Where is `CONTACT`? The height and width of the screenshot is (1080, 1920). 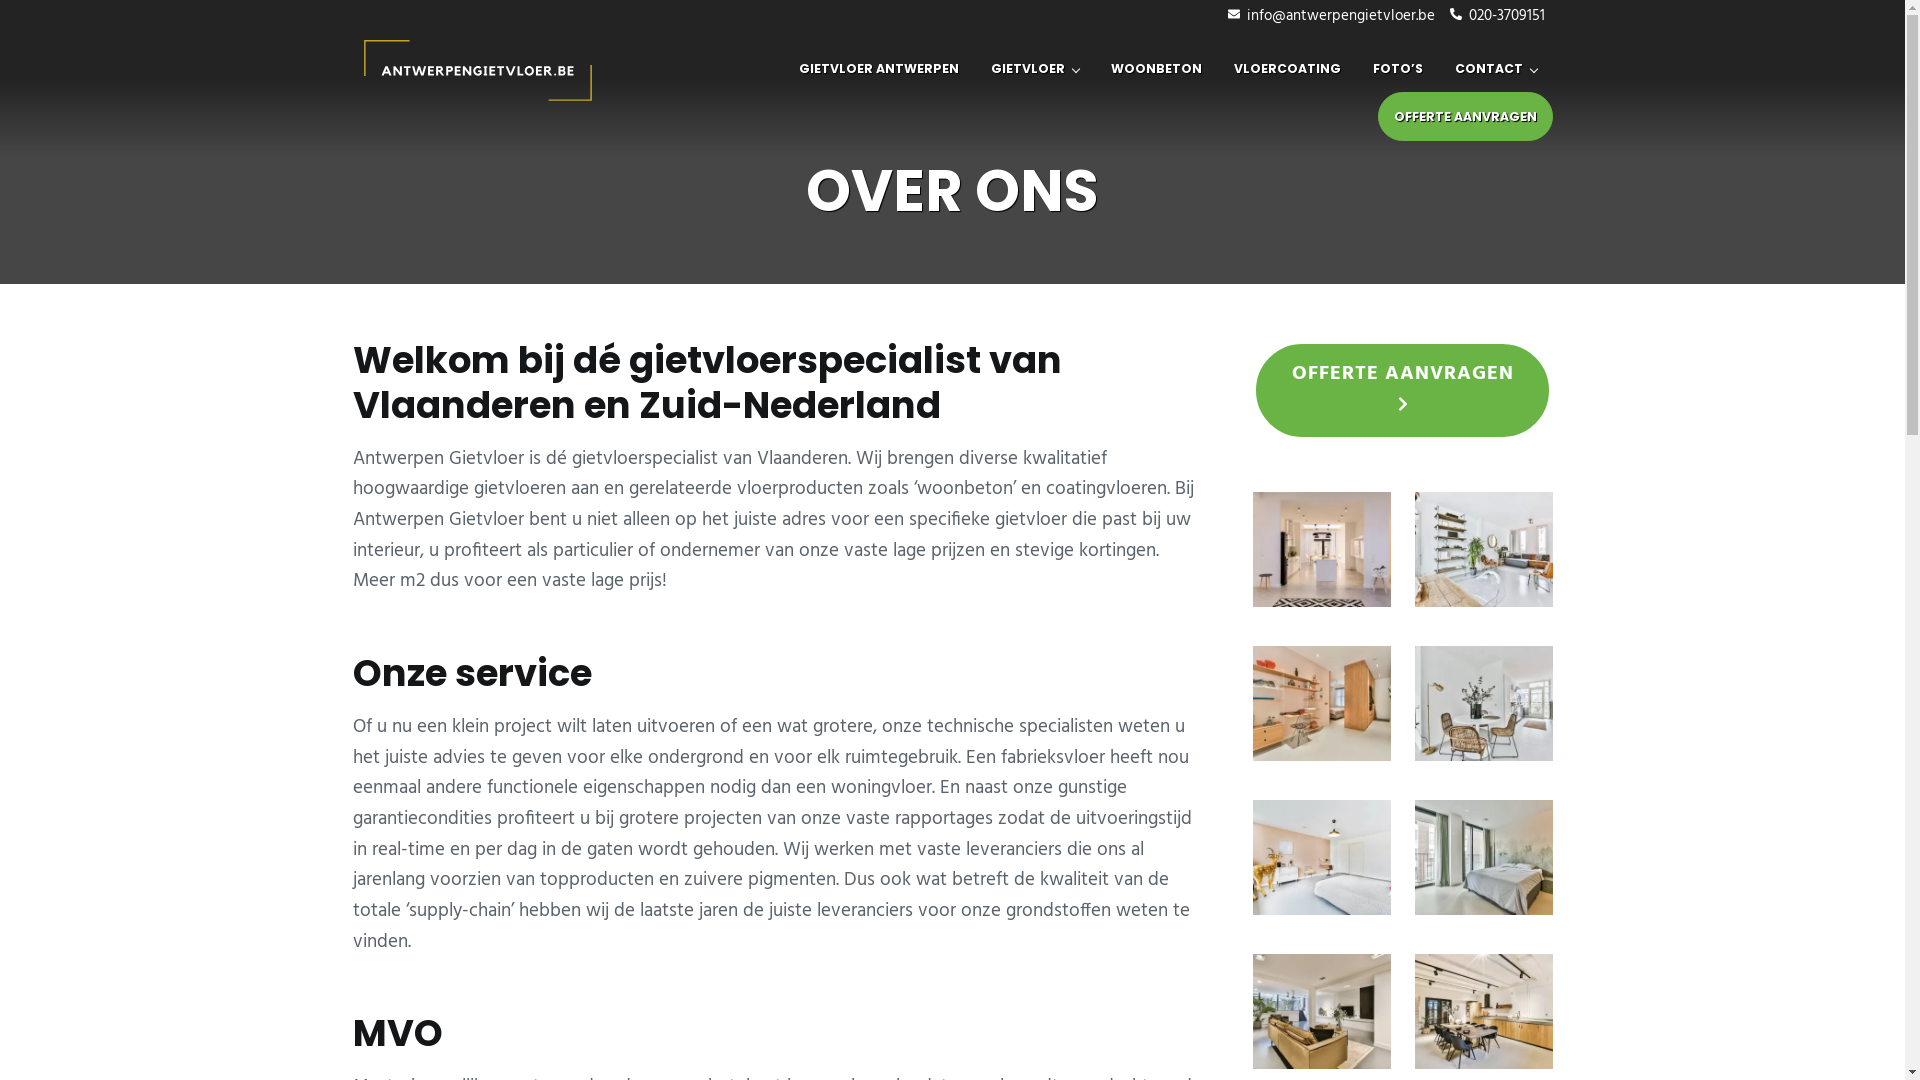
CONTACT is located at coordinates (1495, 68).